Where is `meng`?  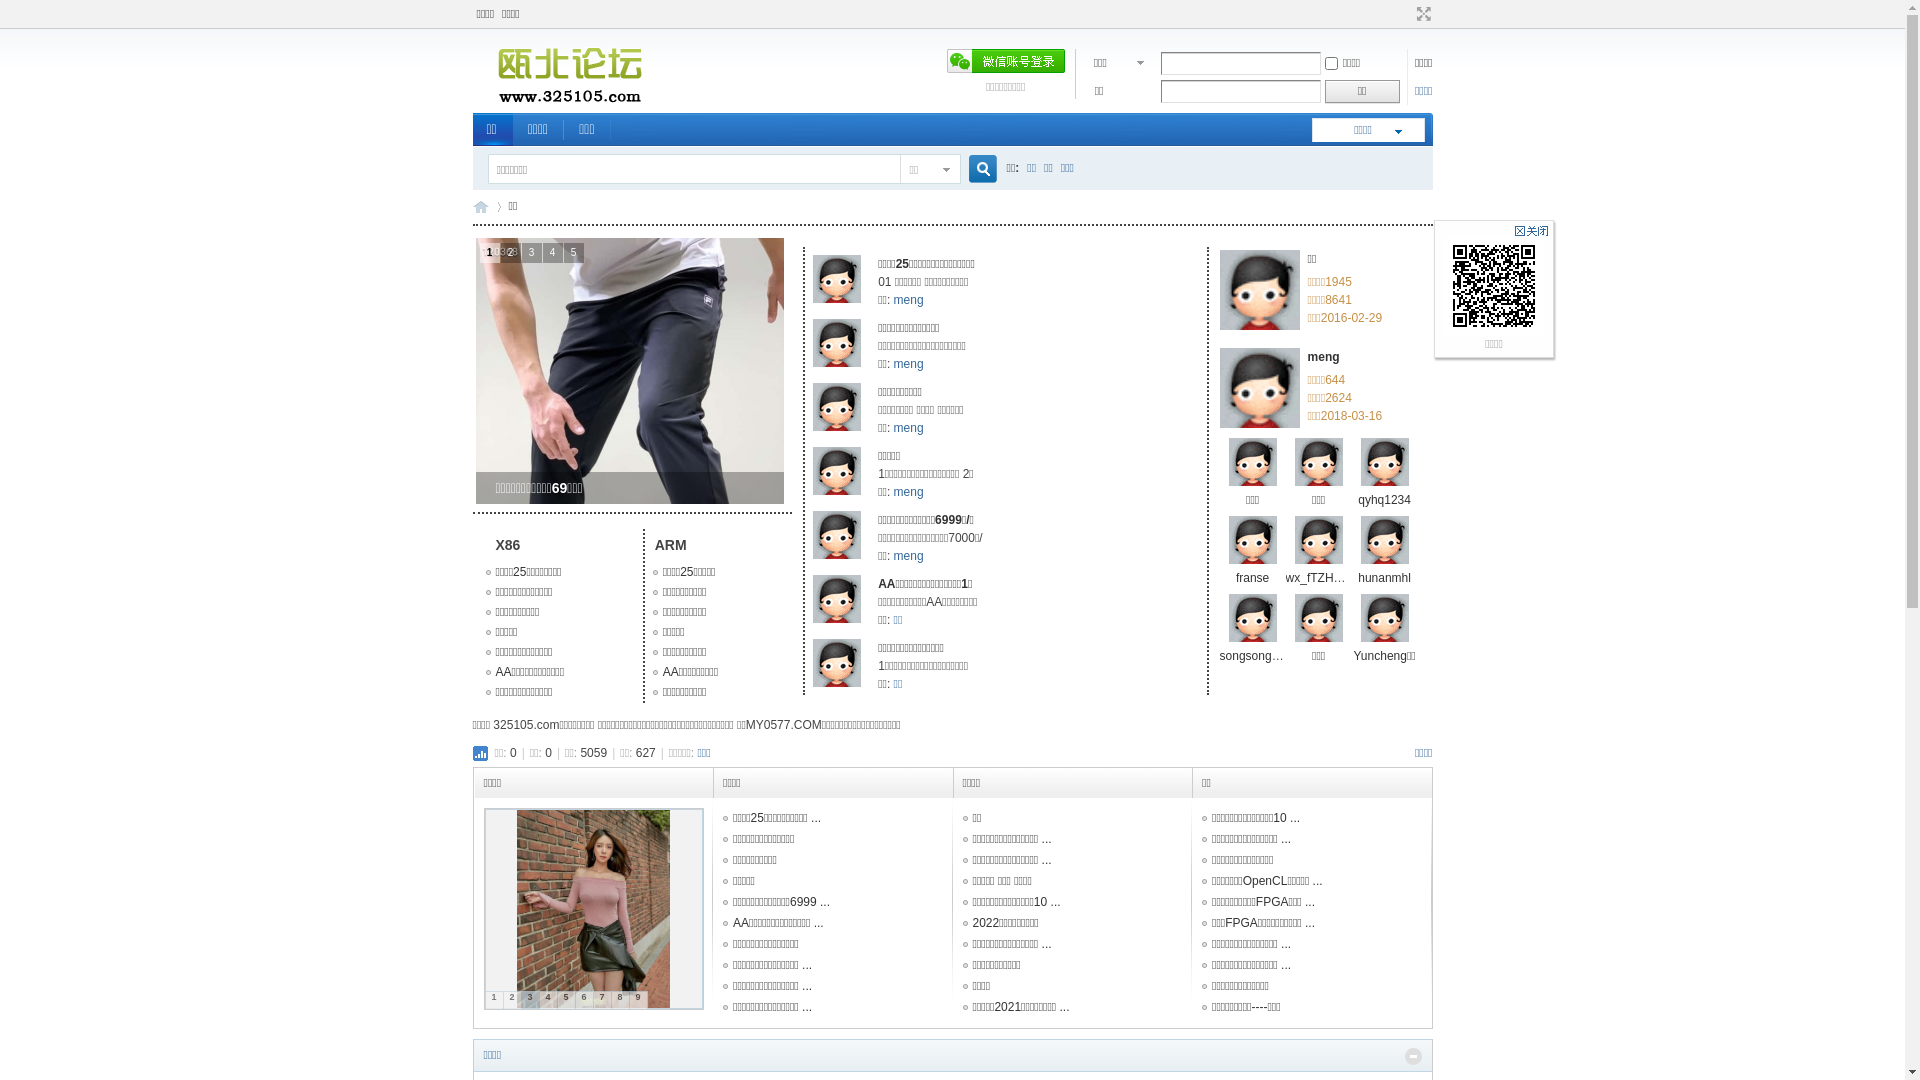
meng is located at coordinates (1324, 357).